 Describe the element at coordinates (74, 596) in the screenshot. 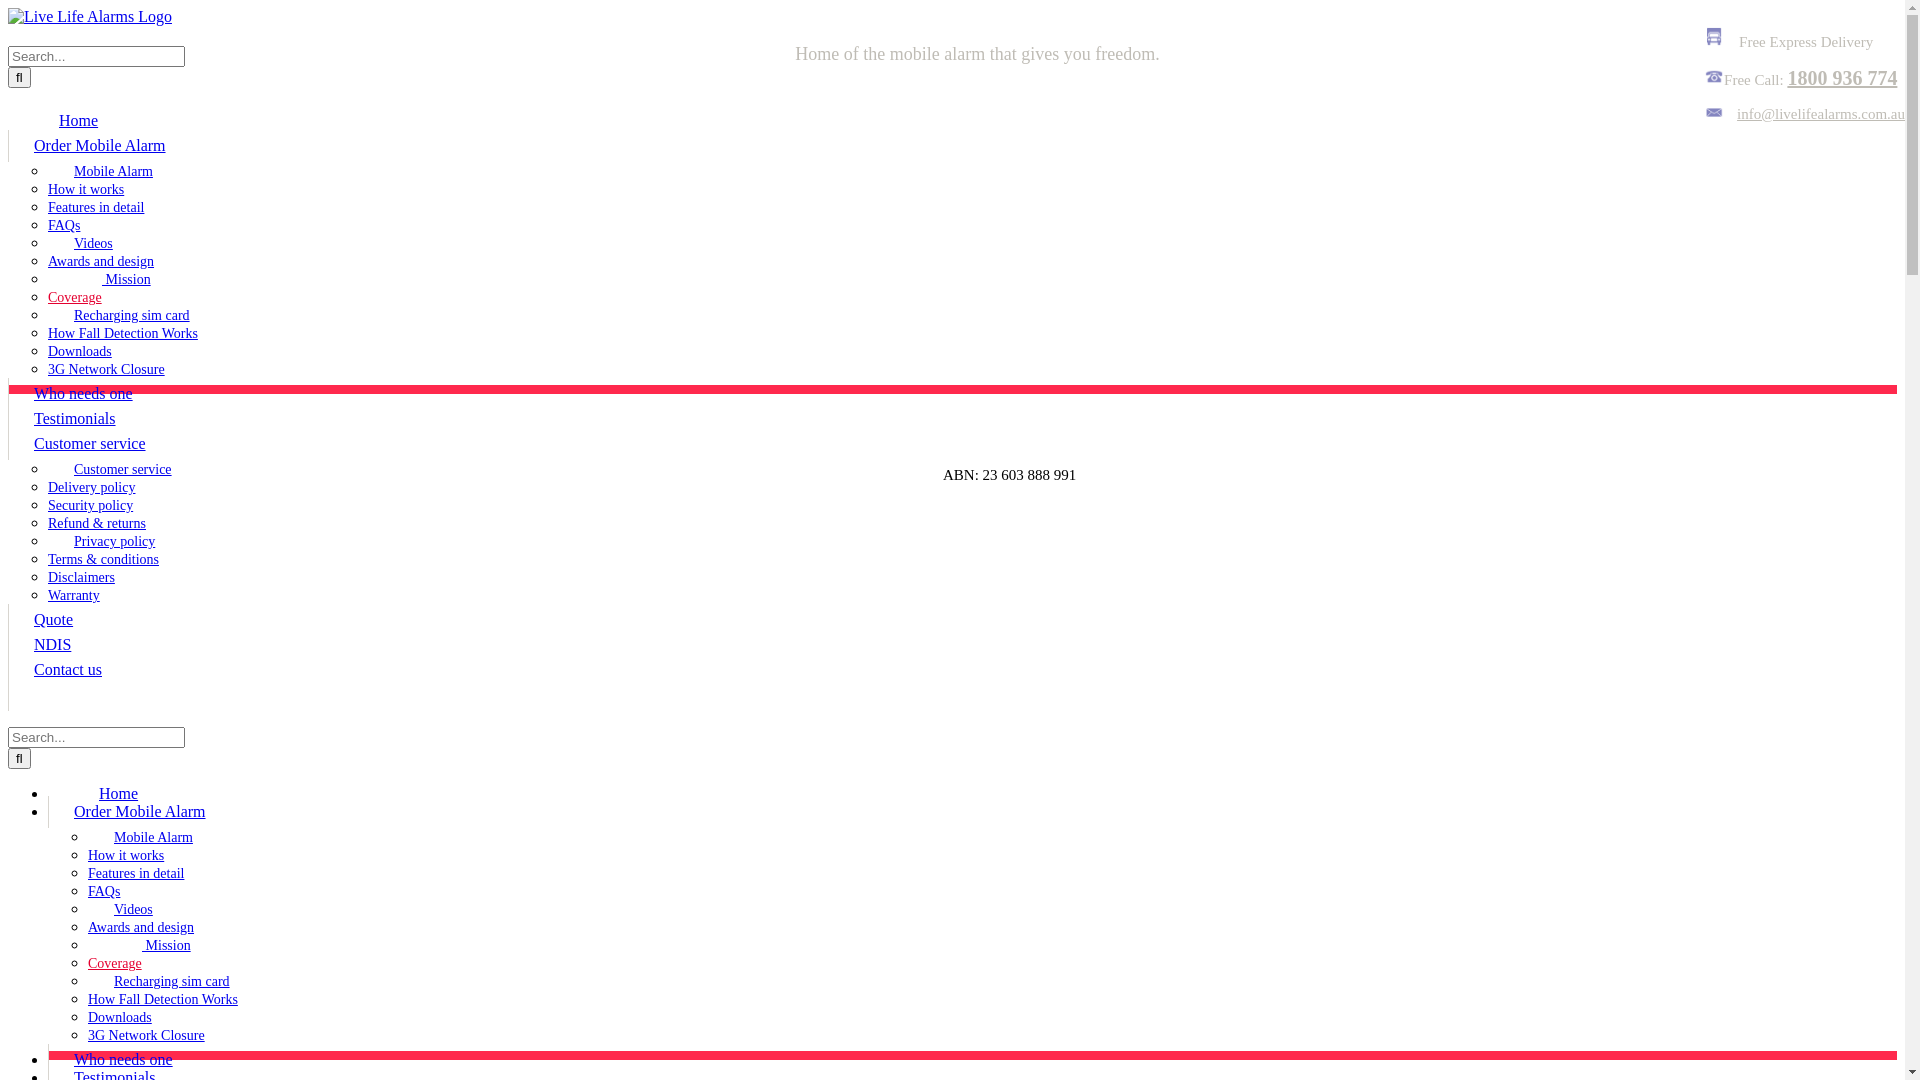

I see `Warranty` at that location.